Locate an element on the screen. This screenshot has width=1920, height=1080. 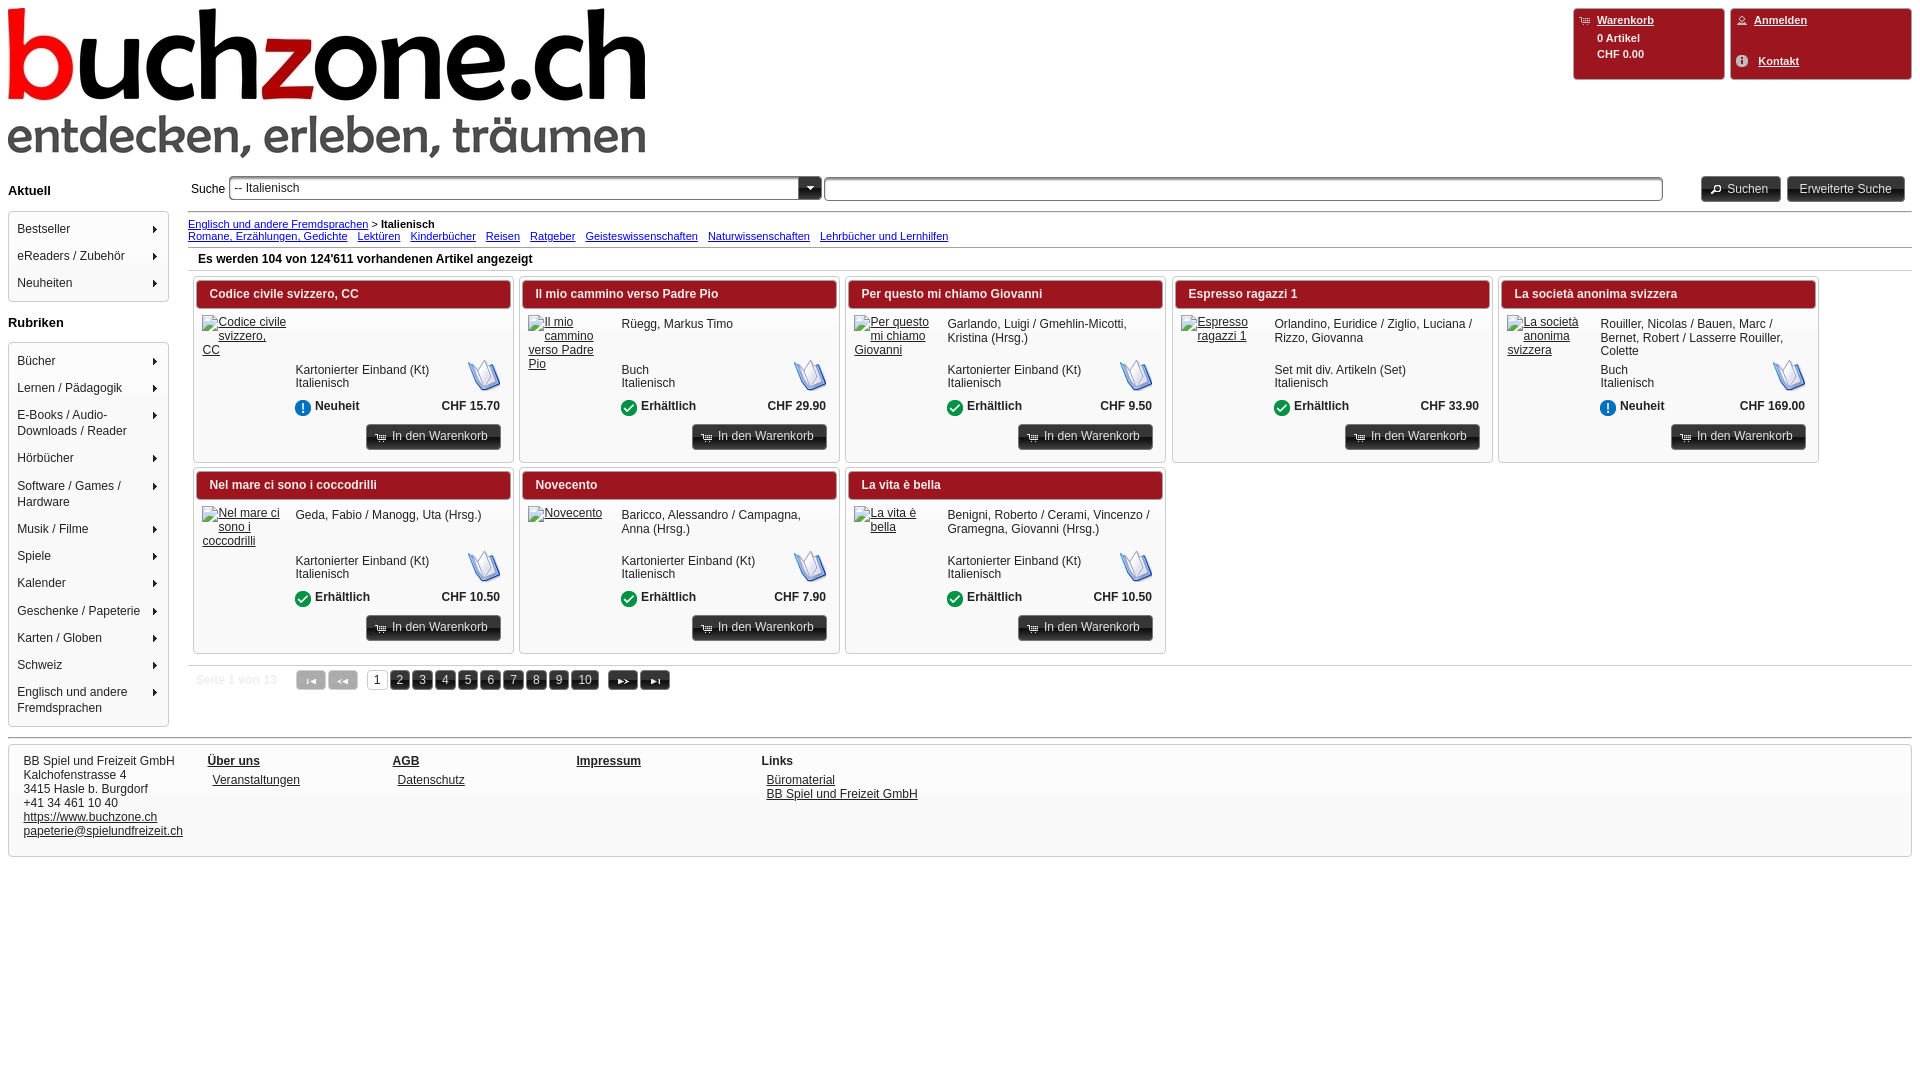
Ratgeber is located at coordinates (552, 236).